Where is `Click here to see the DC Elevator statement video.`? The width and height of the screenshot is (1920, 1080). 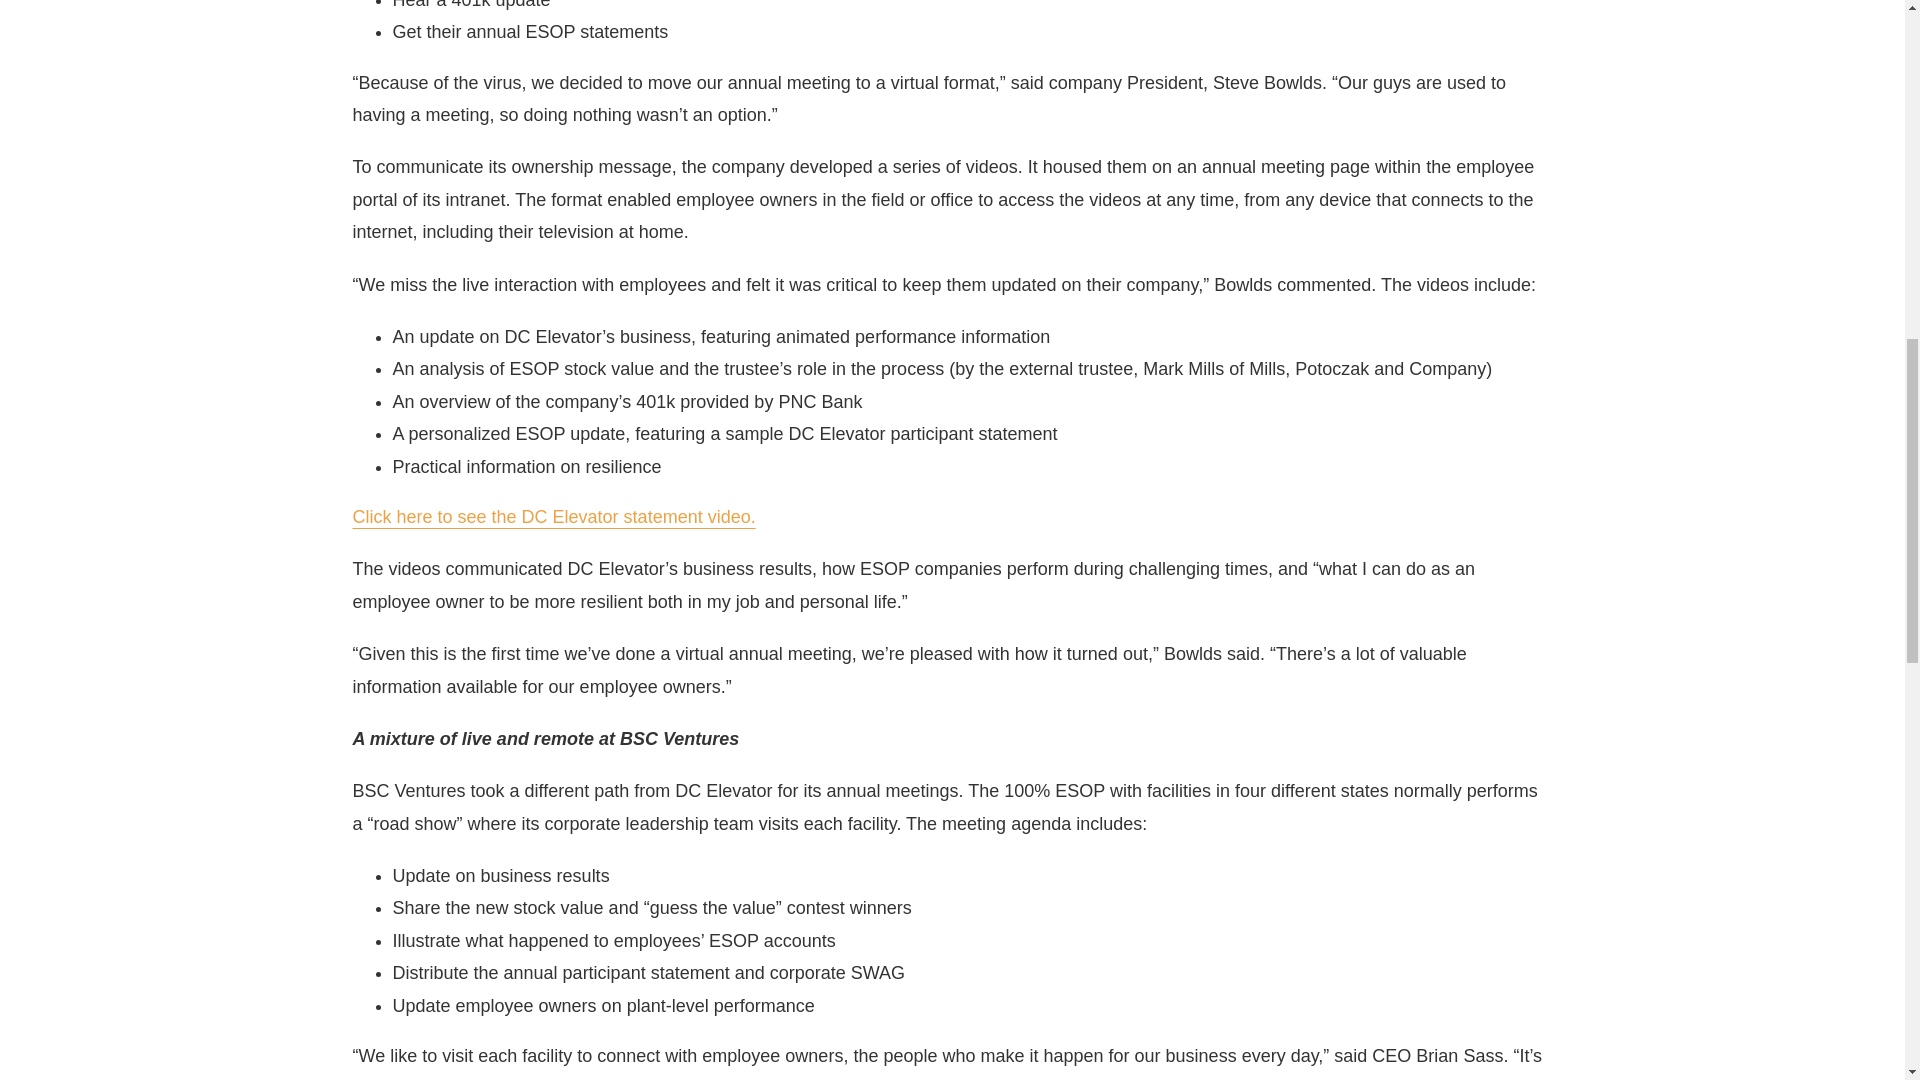
Click here to see the DC Elevator statement video. is located at coordinates (552, 516).